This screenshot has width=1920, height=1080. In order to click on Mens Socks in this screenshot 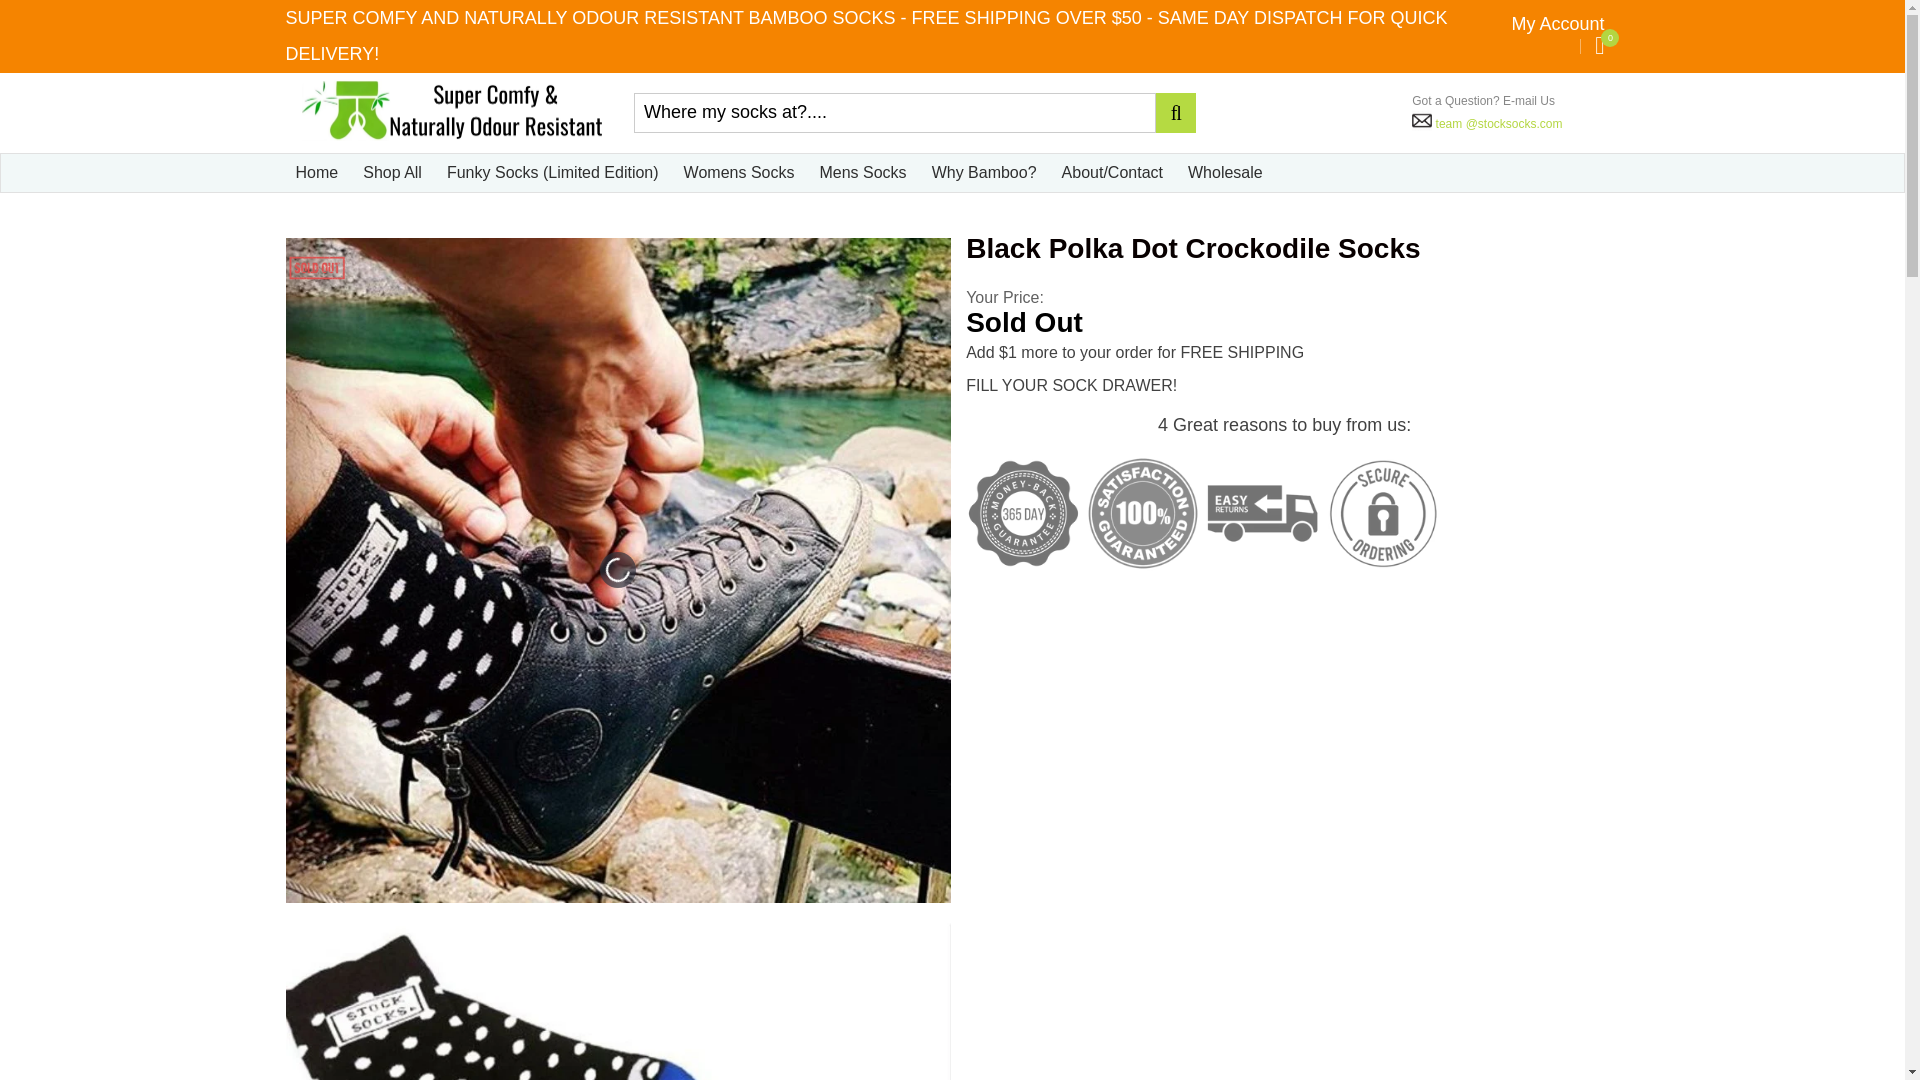, I will do `click(862, 173)`.